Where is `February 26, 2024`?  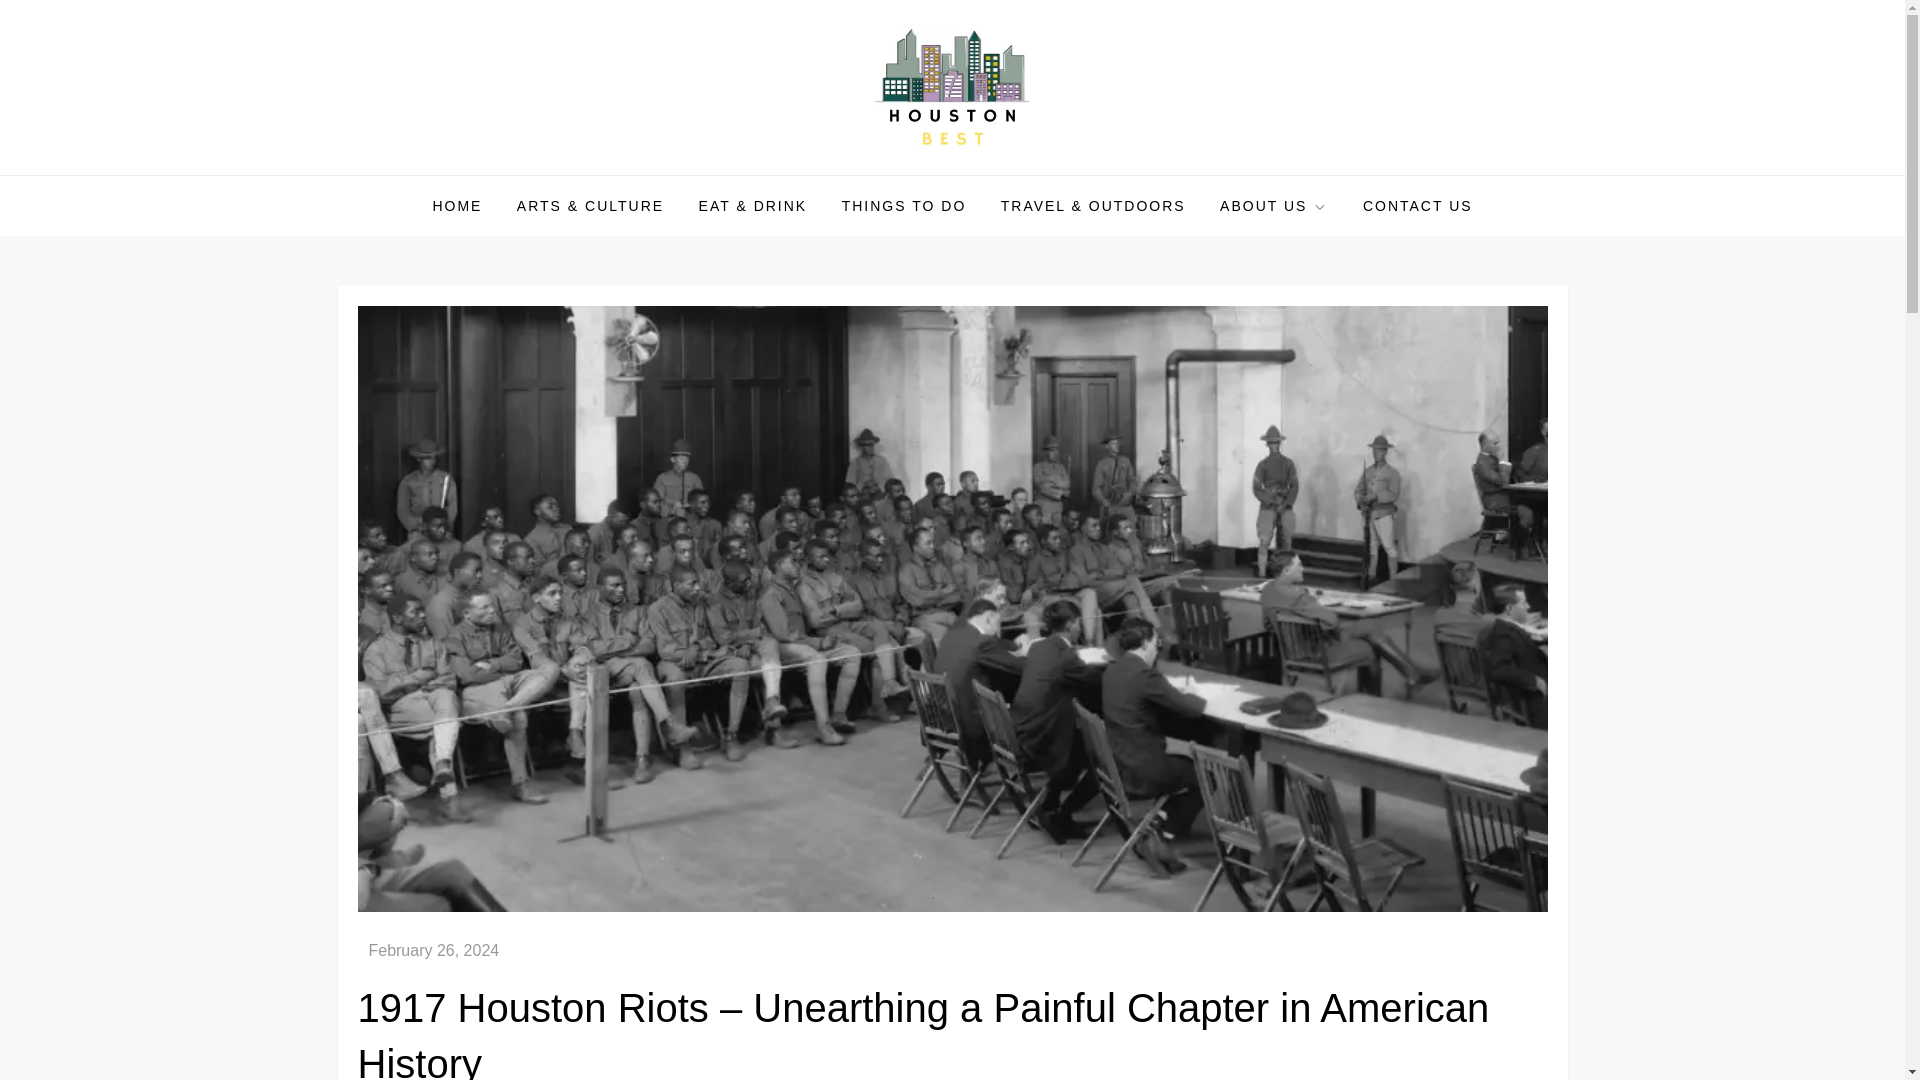
February 26, 2024 is located at coordinates (434, 950).